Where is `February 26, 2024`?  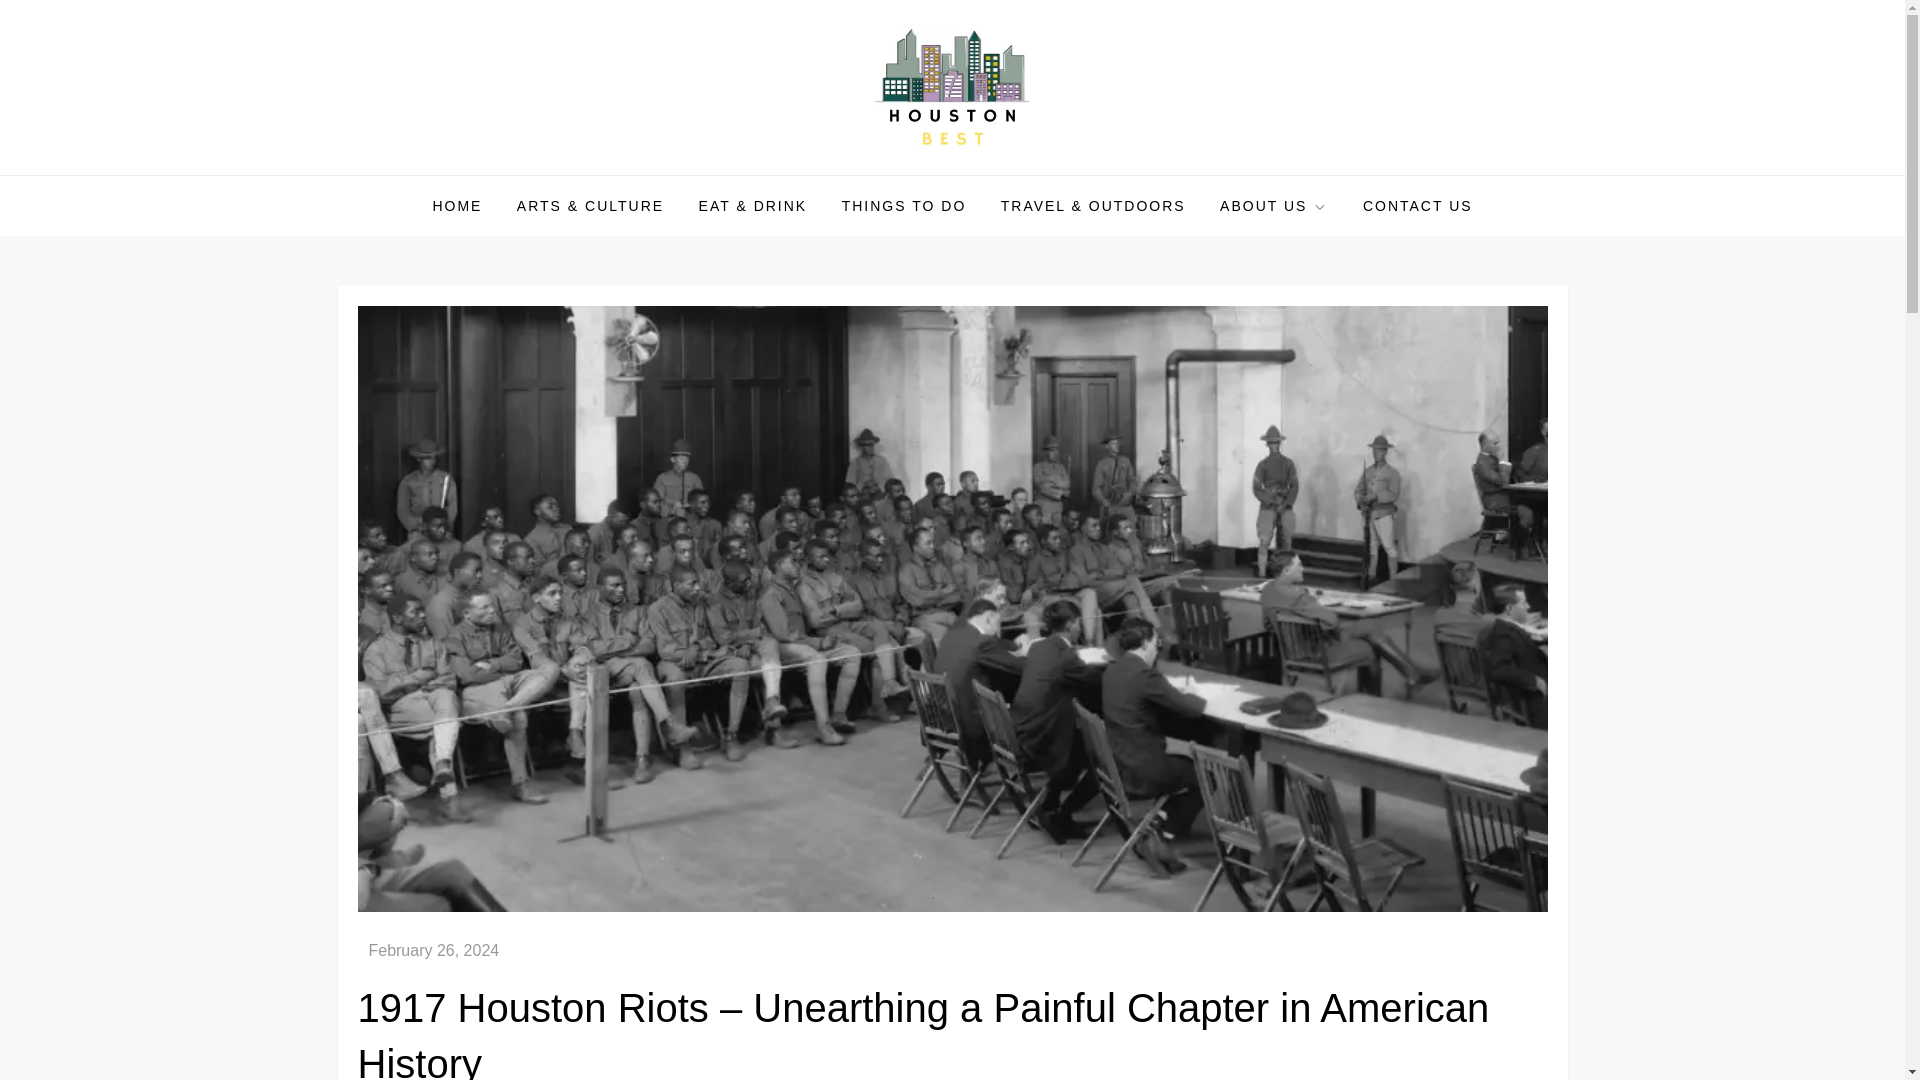
February 26, 2024 is located at coordinates (434, 950).